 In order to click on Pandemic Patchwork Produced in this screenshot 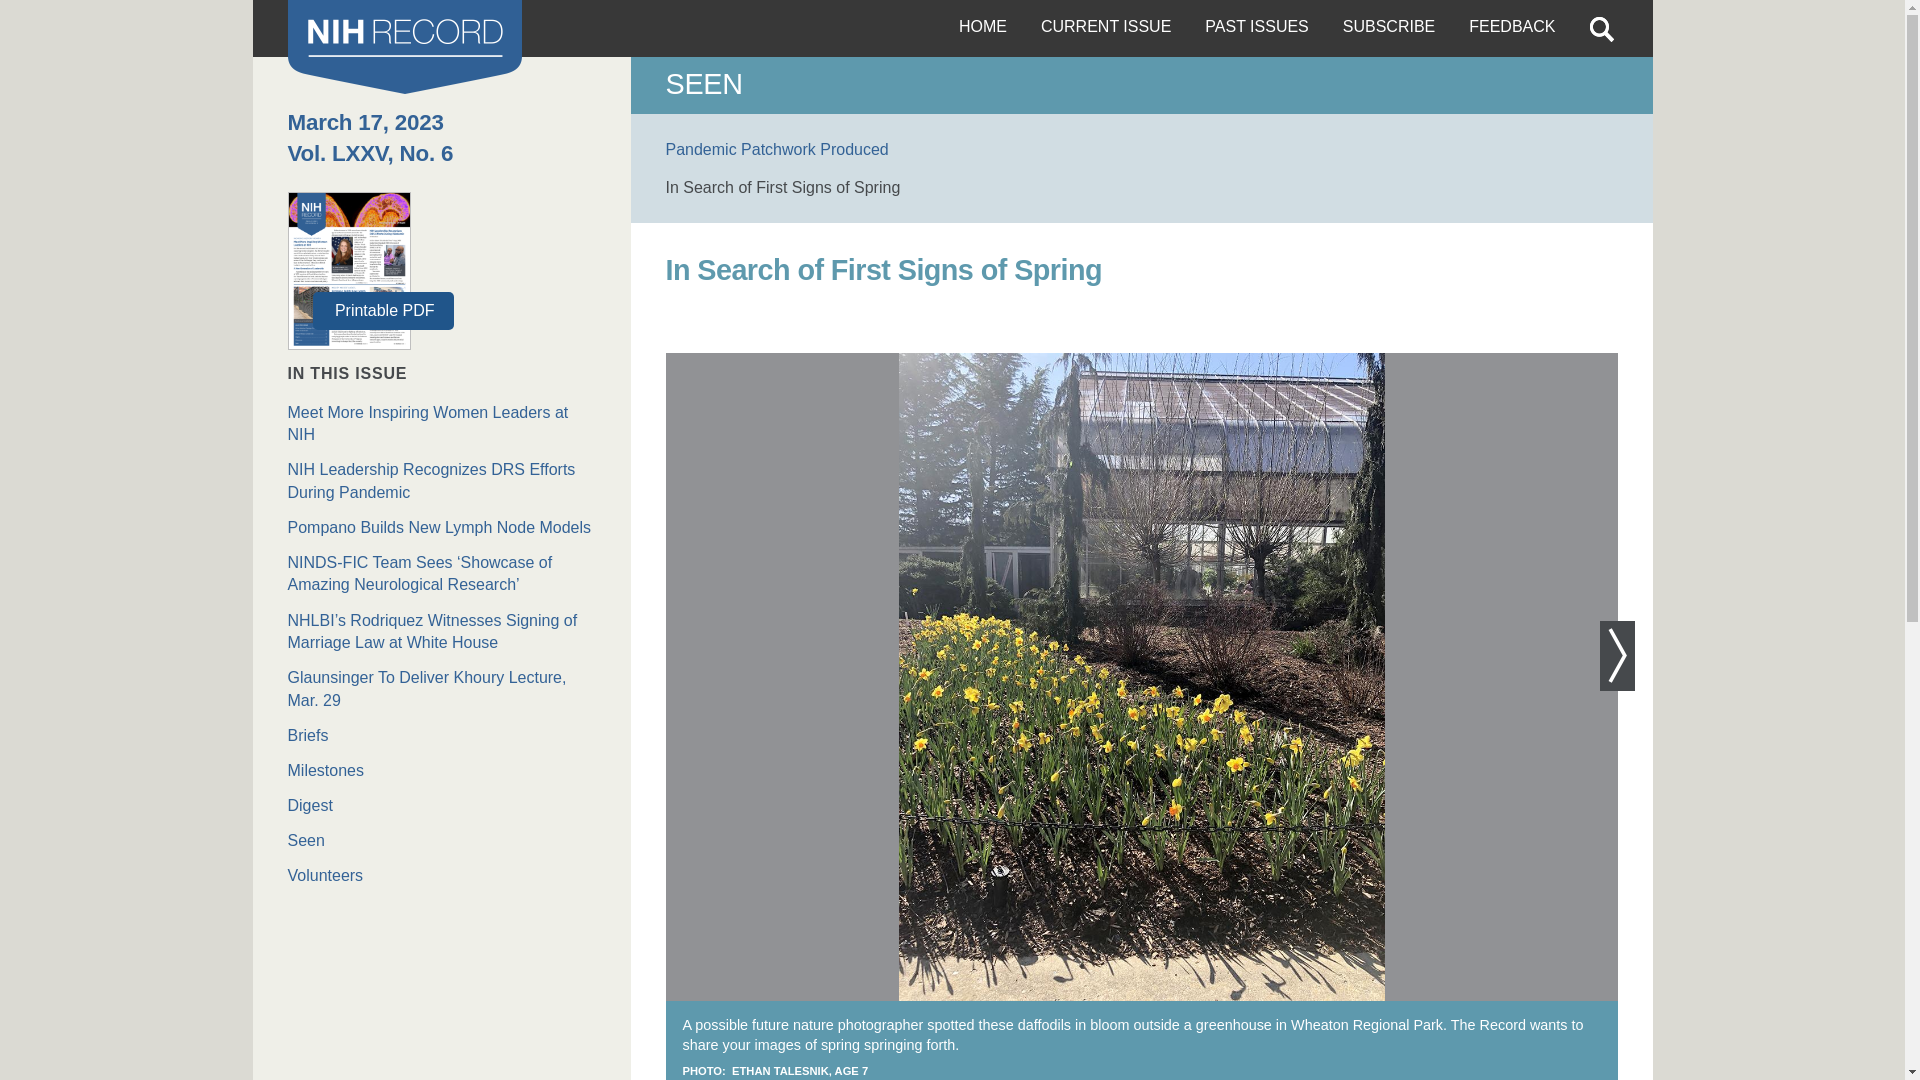, I will do `click(777, 149)`.